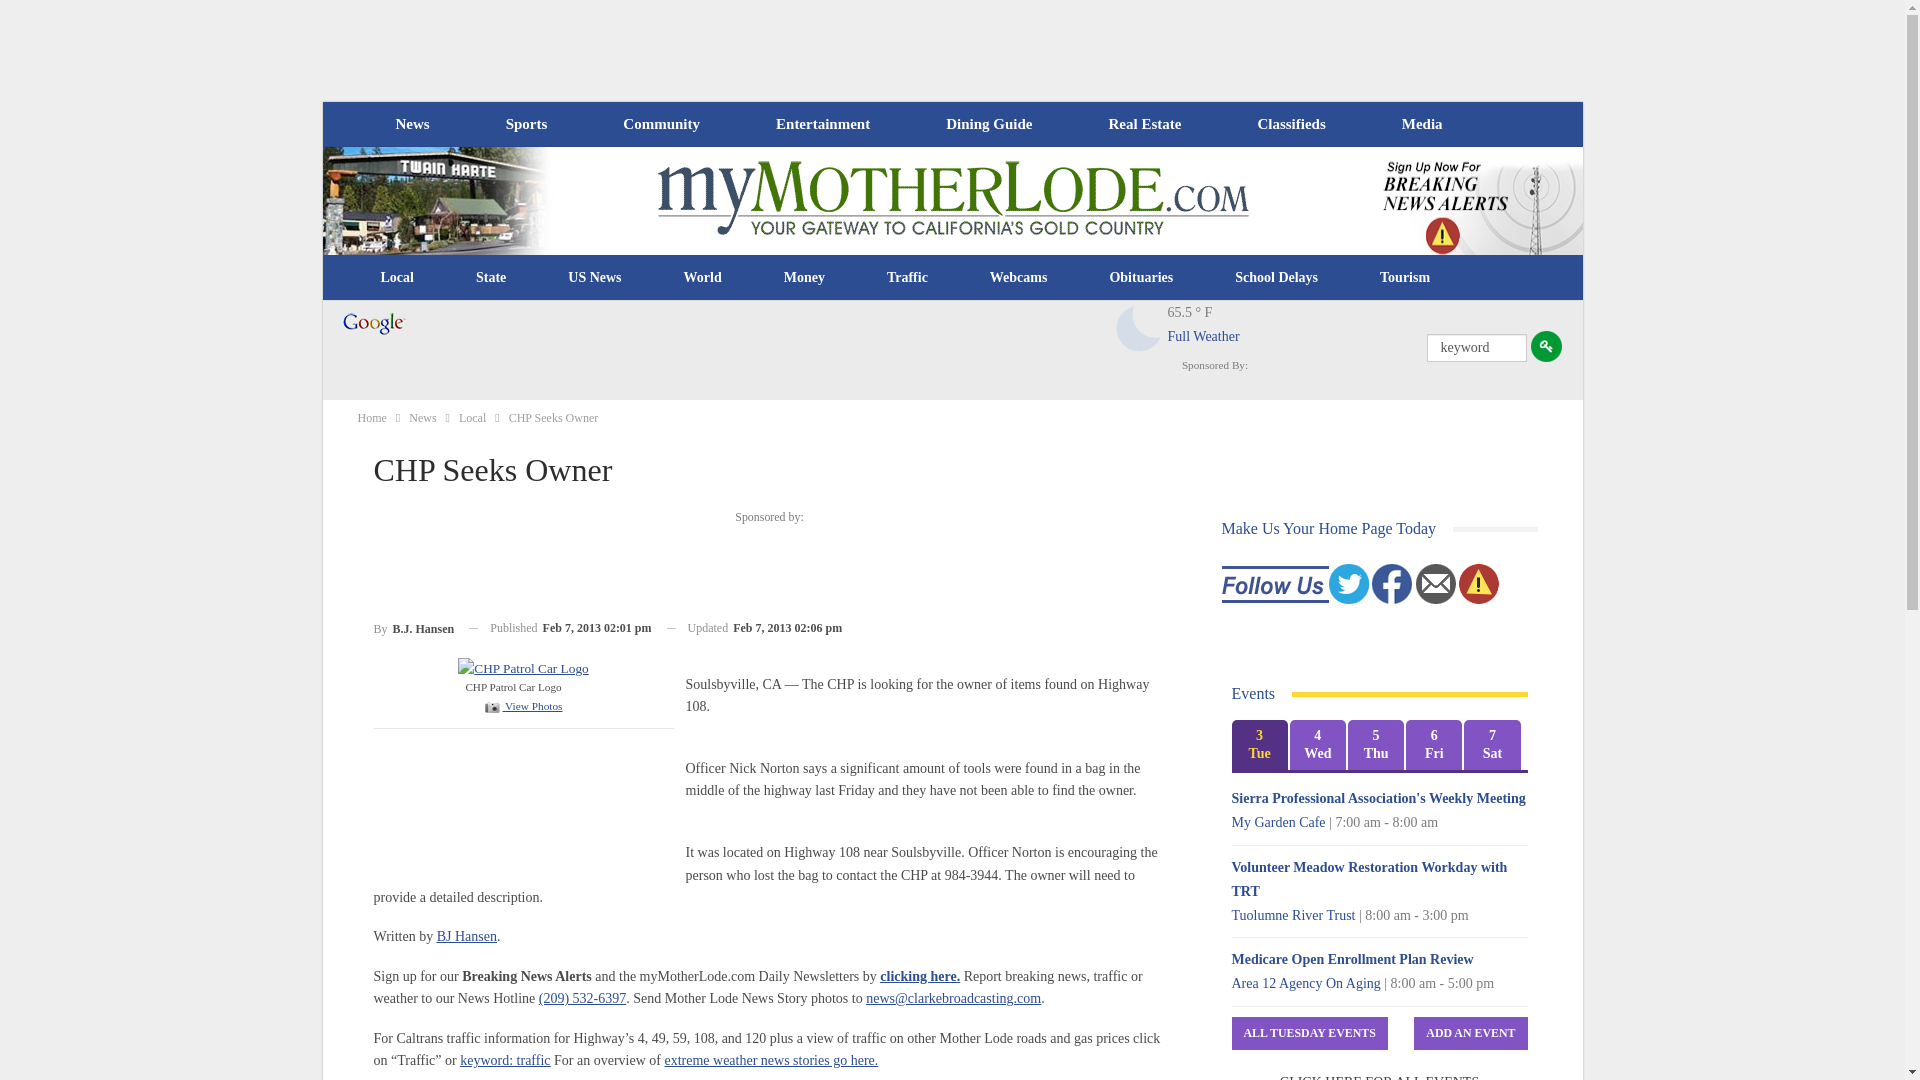 The height and width of the screenshot is (1080, 1920). What do you see at coordinates (1476, 347) in the screenshot?
I see `keyword` at bounding box center [1476, 347].